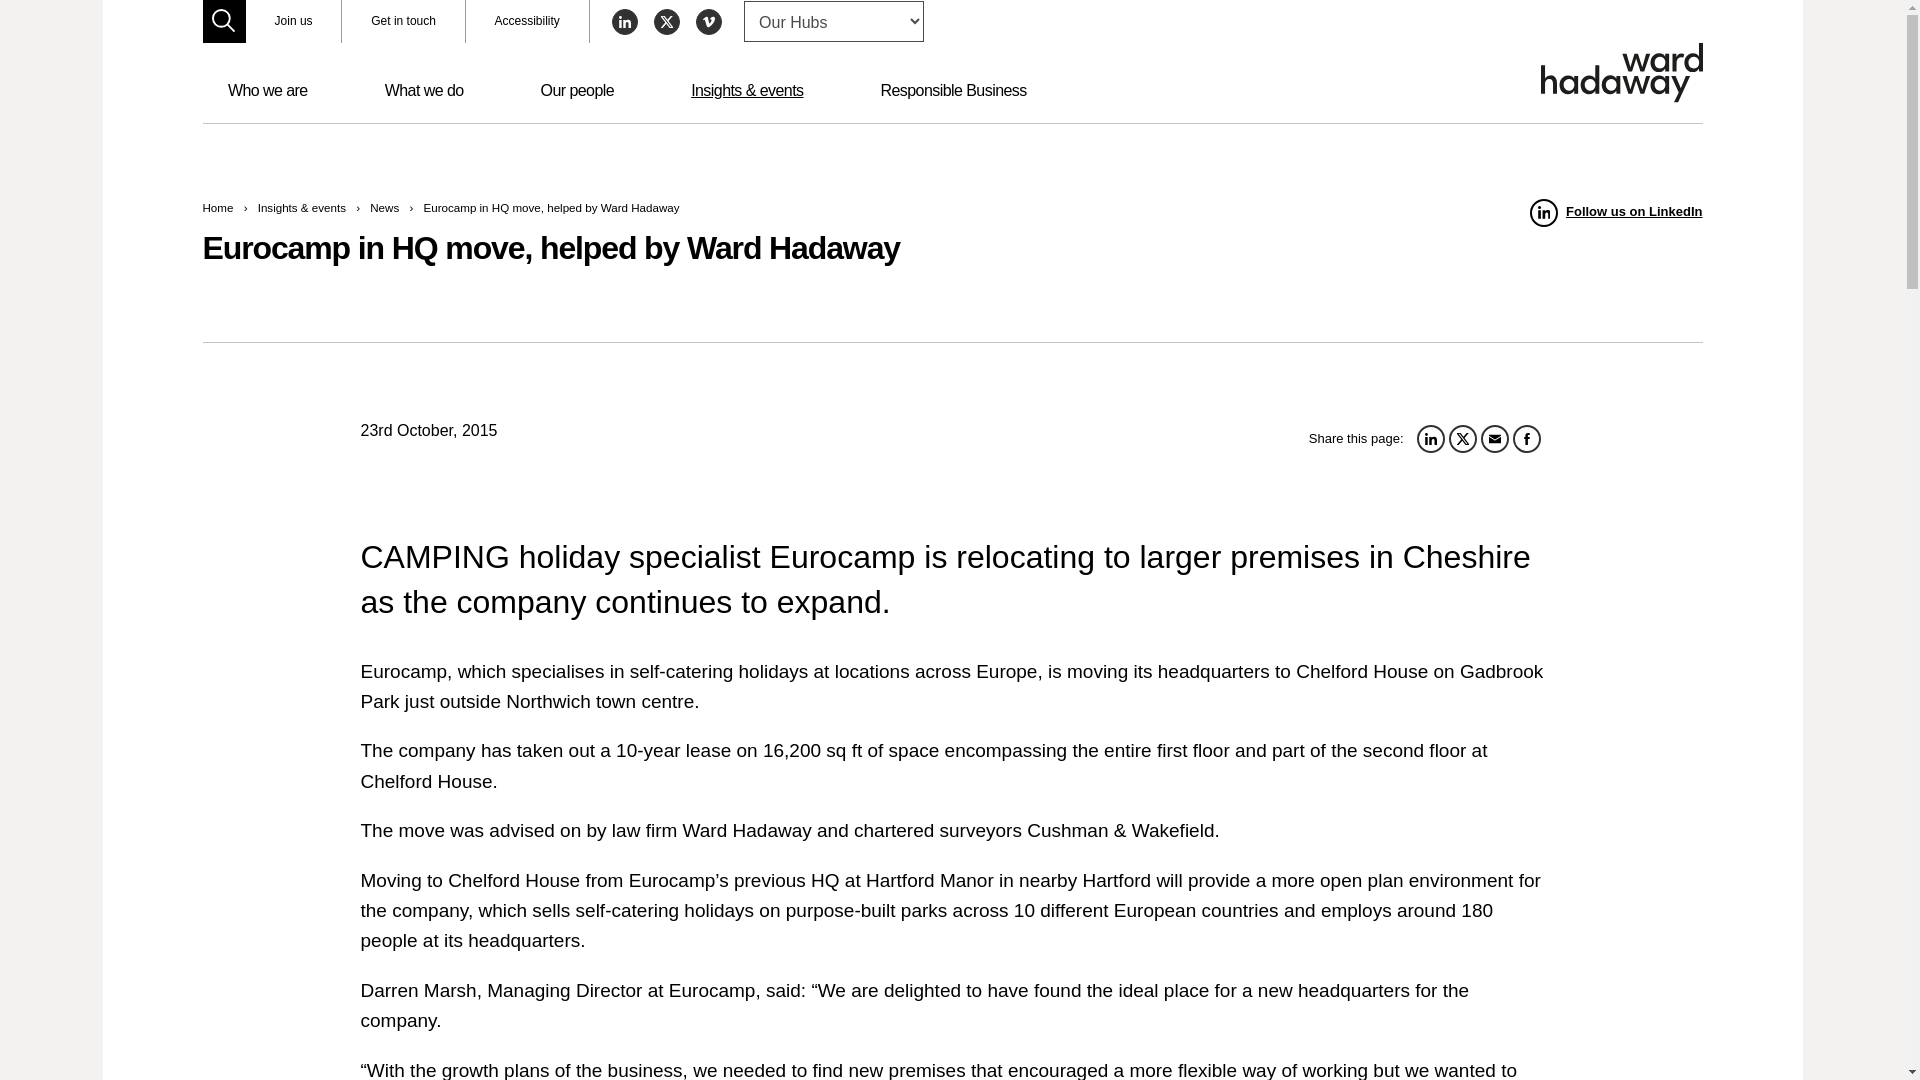  What do you see at coordinates (953, 91) in the screenshot?
I see `Responsible Business` at bounding box center [953, 91].